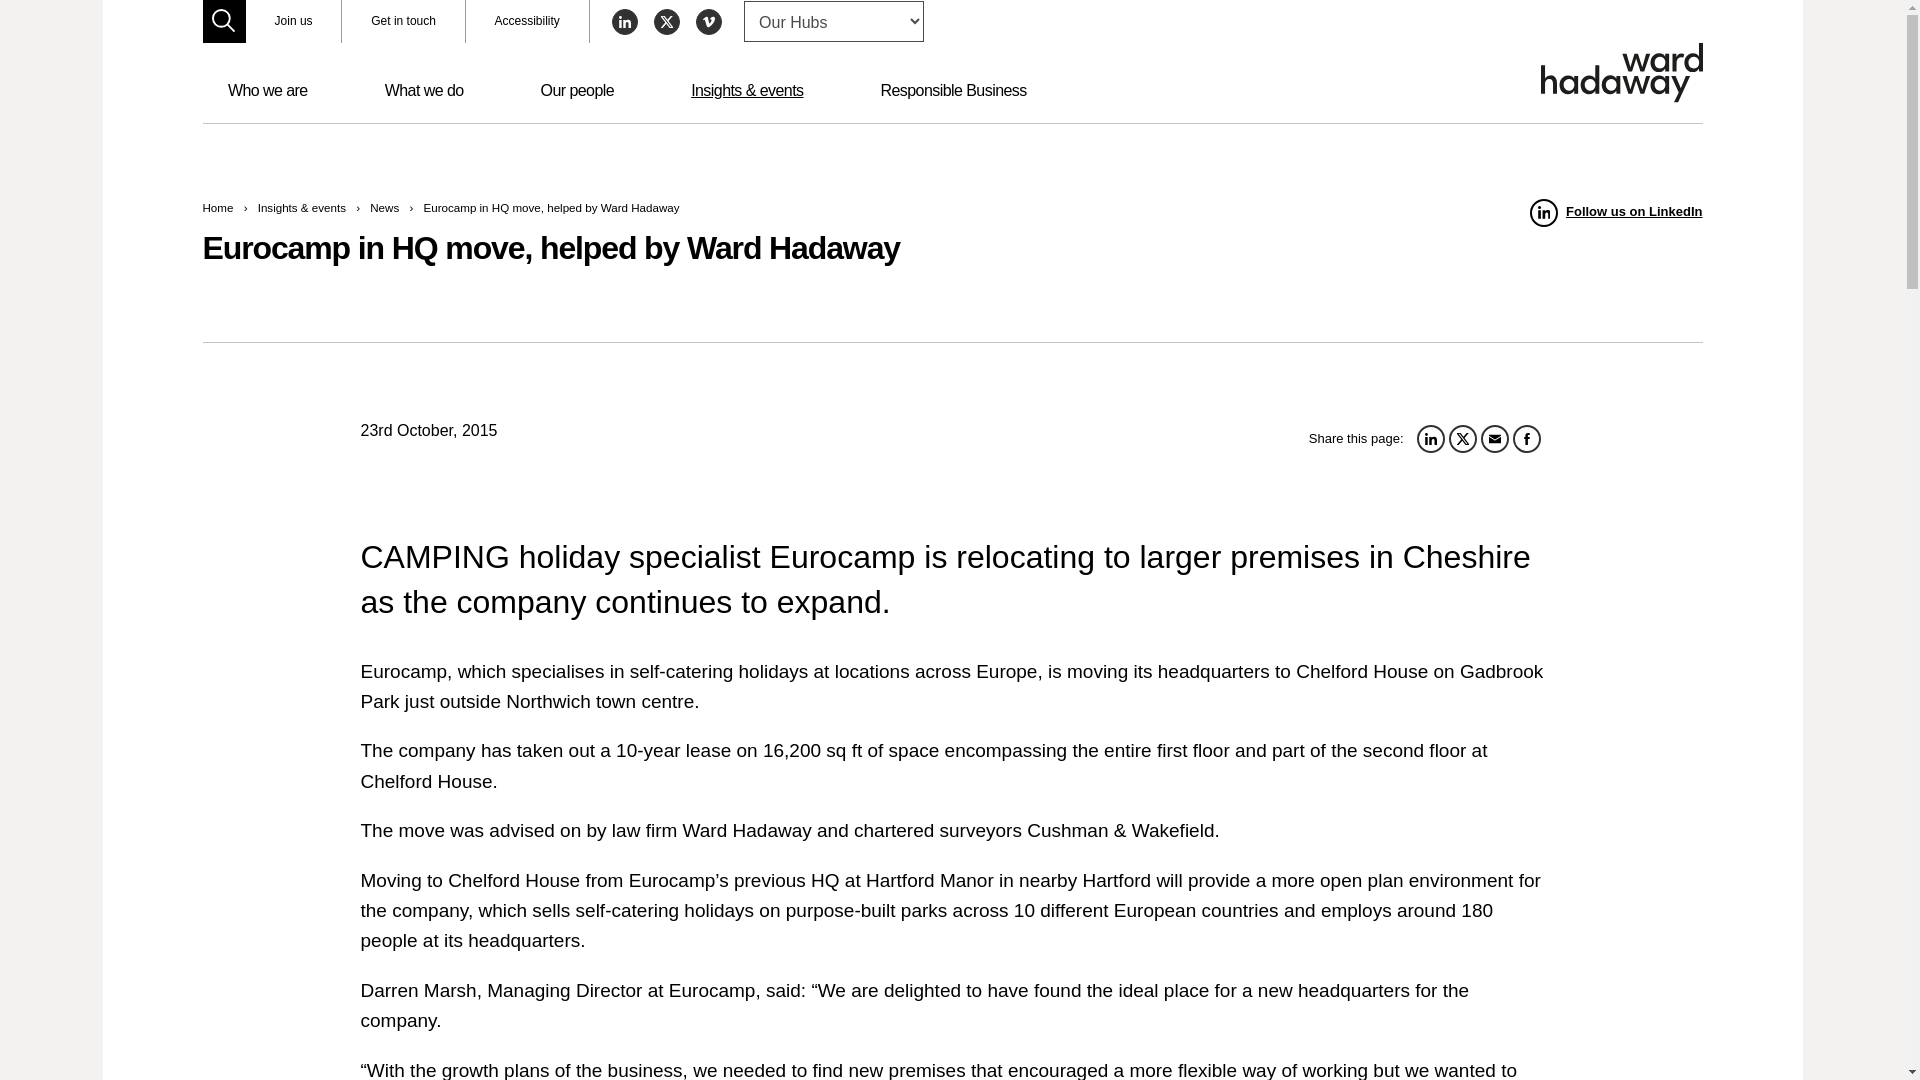  What do you see at coordinates (953, 91) in the screenshot?
I see `Responsible Business` at bounding box center [953, 91].